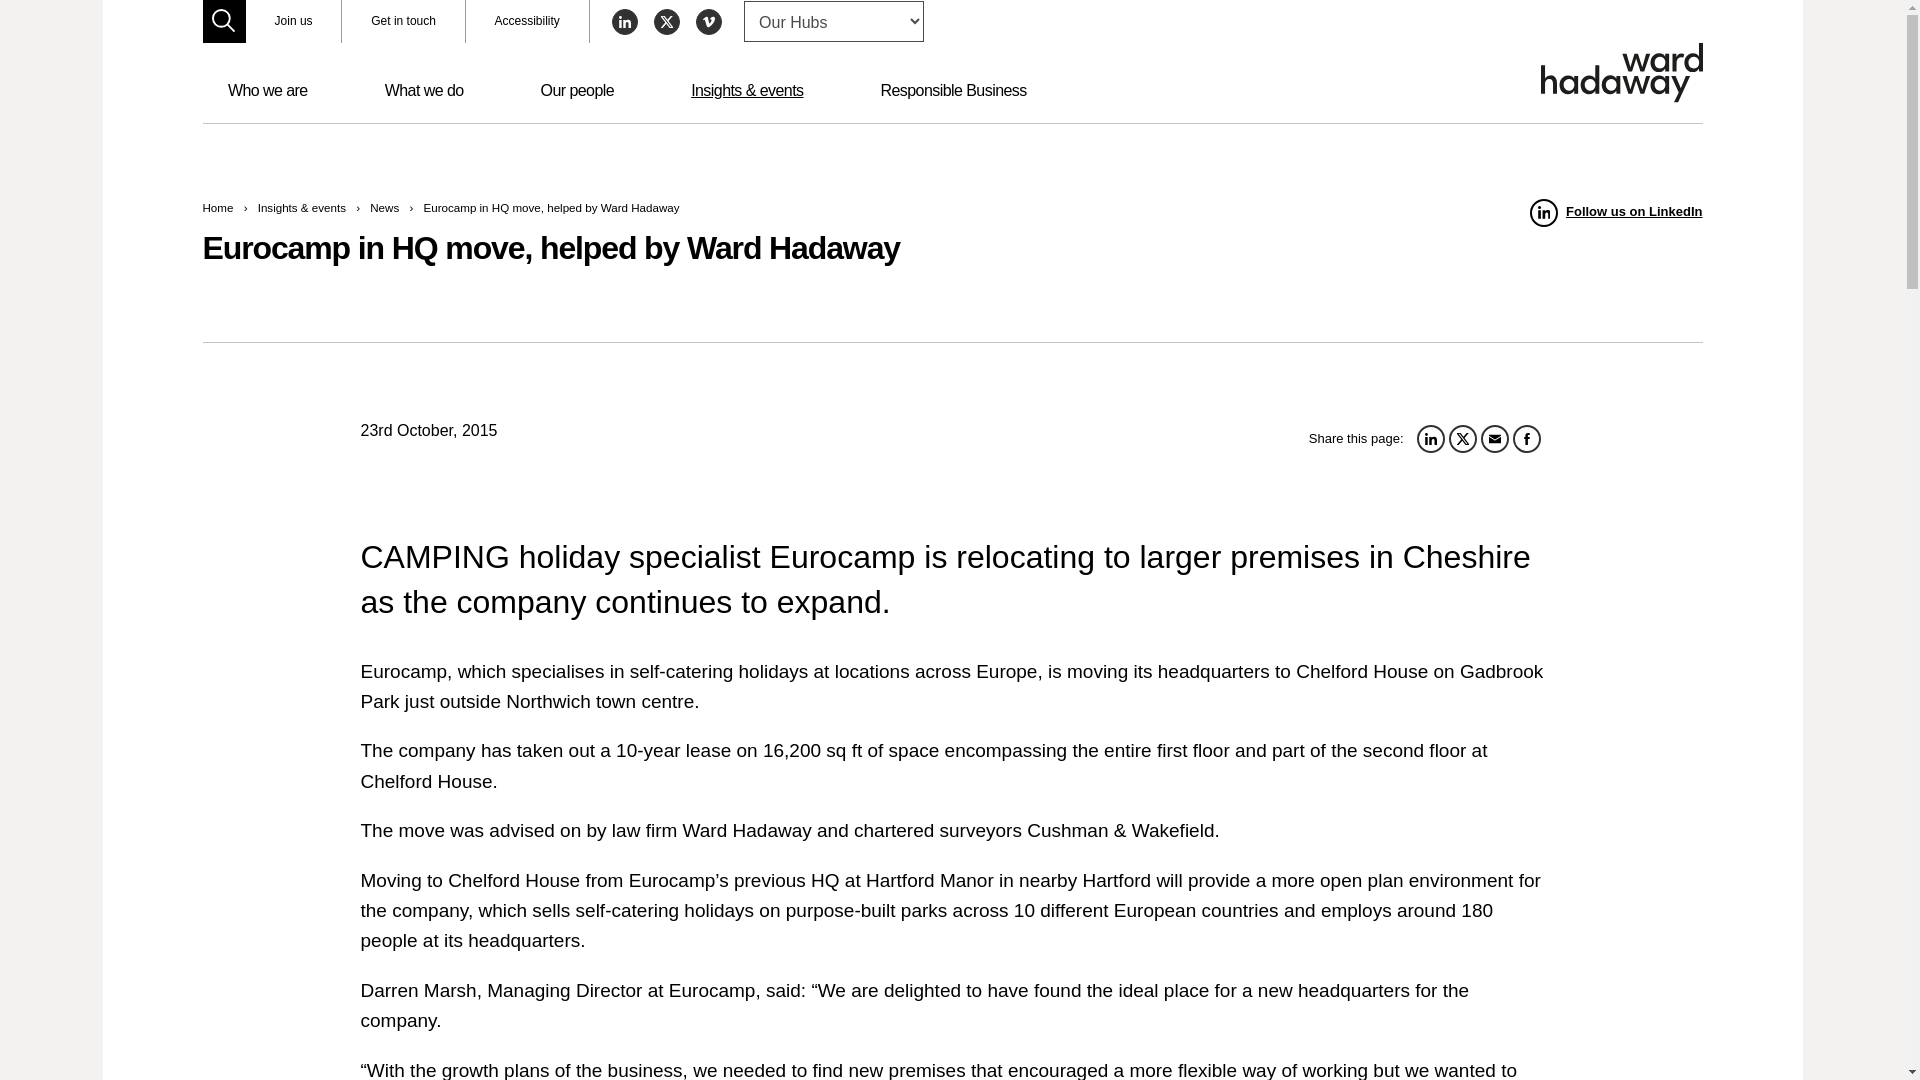  What do you see at coordinates (953, 91) in the screenshot?
I see `Responsible Business` at bounding box center [953, 91].